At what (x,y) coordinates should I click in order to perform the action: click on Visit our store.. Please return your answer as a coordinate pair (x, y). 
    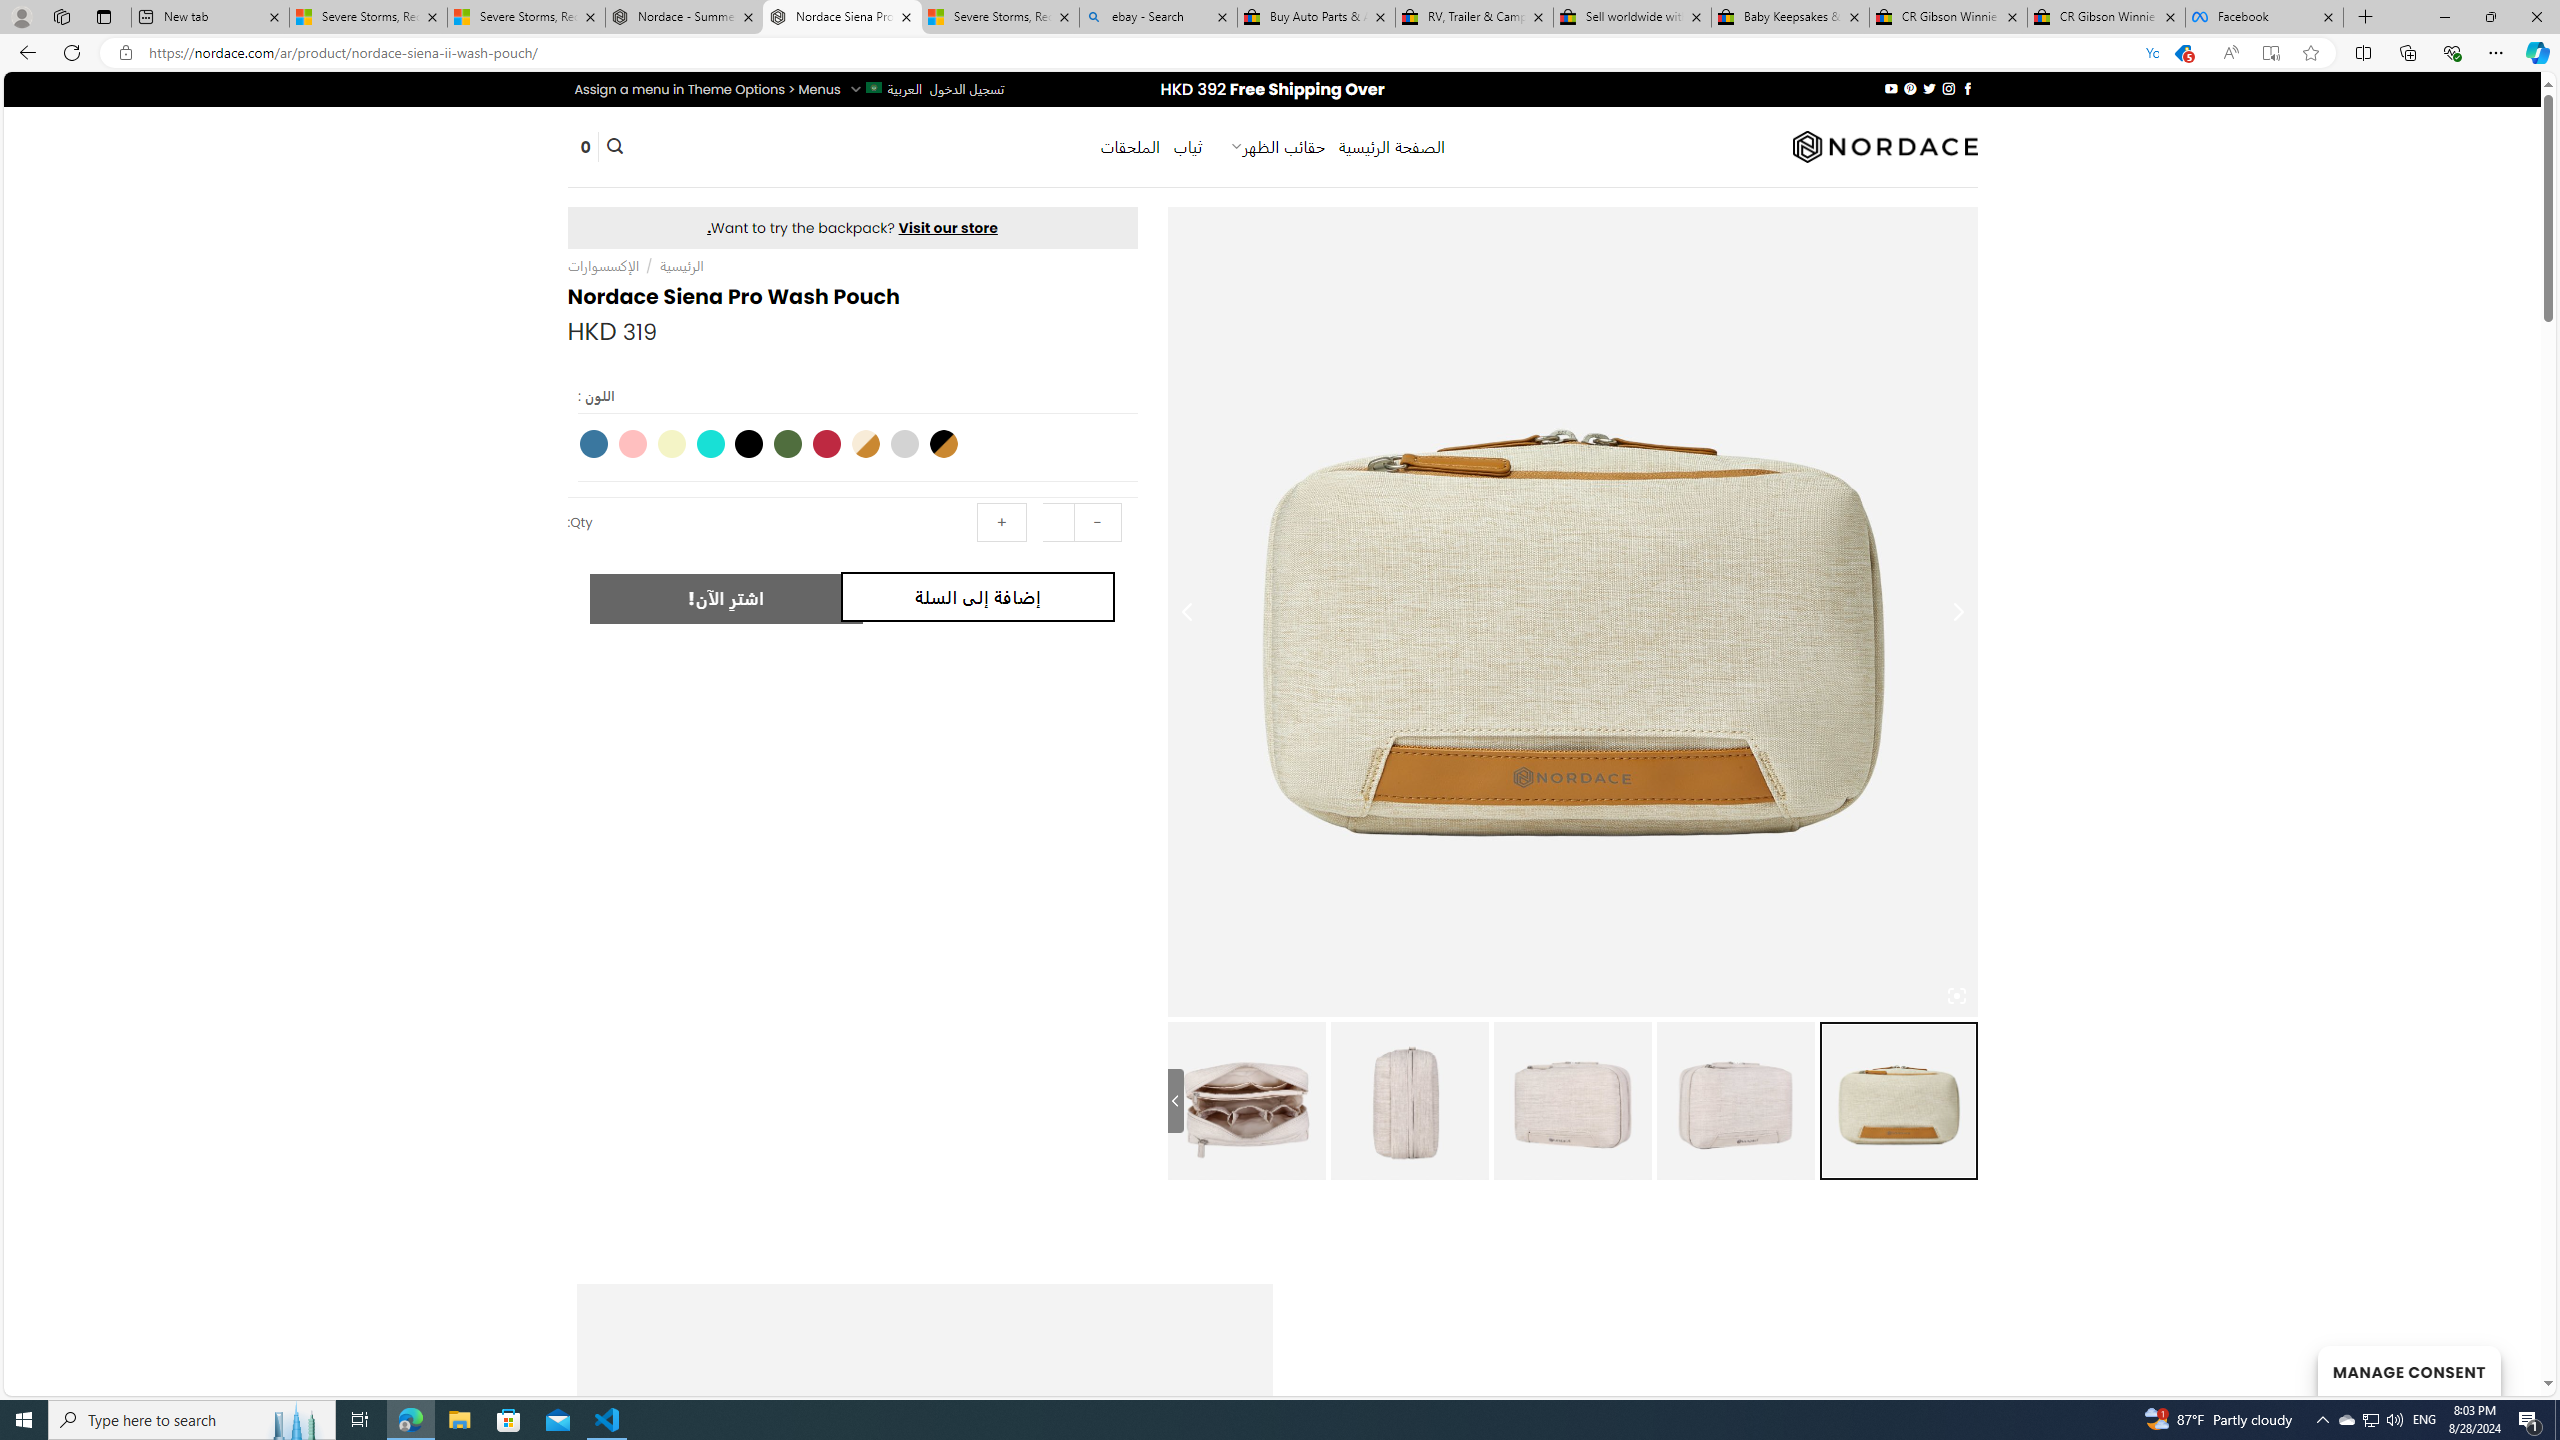
    Looking at the image, I should click on (852, 227).